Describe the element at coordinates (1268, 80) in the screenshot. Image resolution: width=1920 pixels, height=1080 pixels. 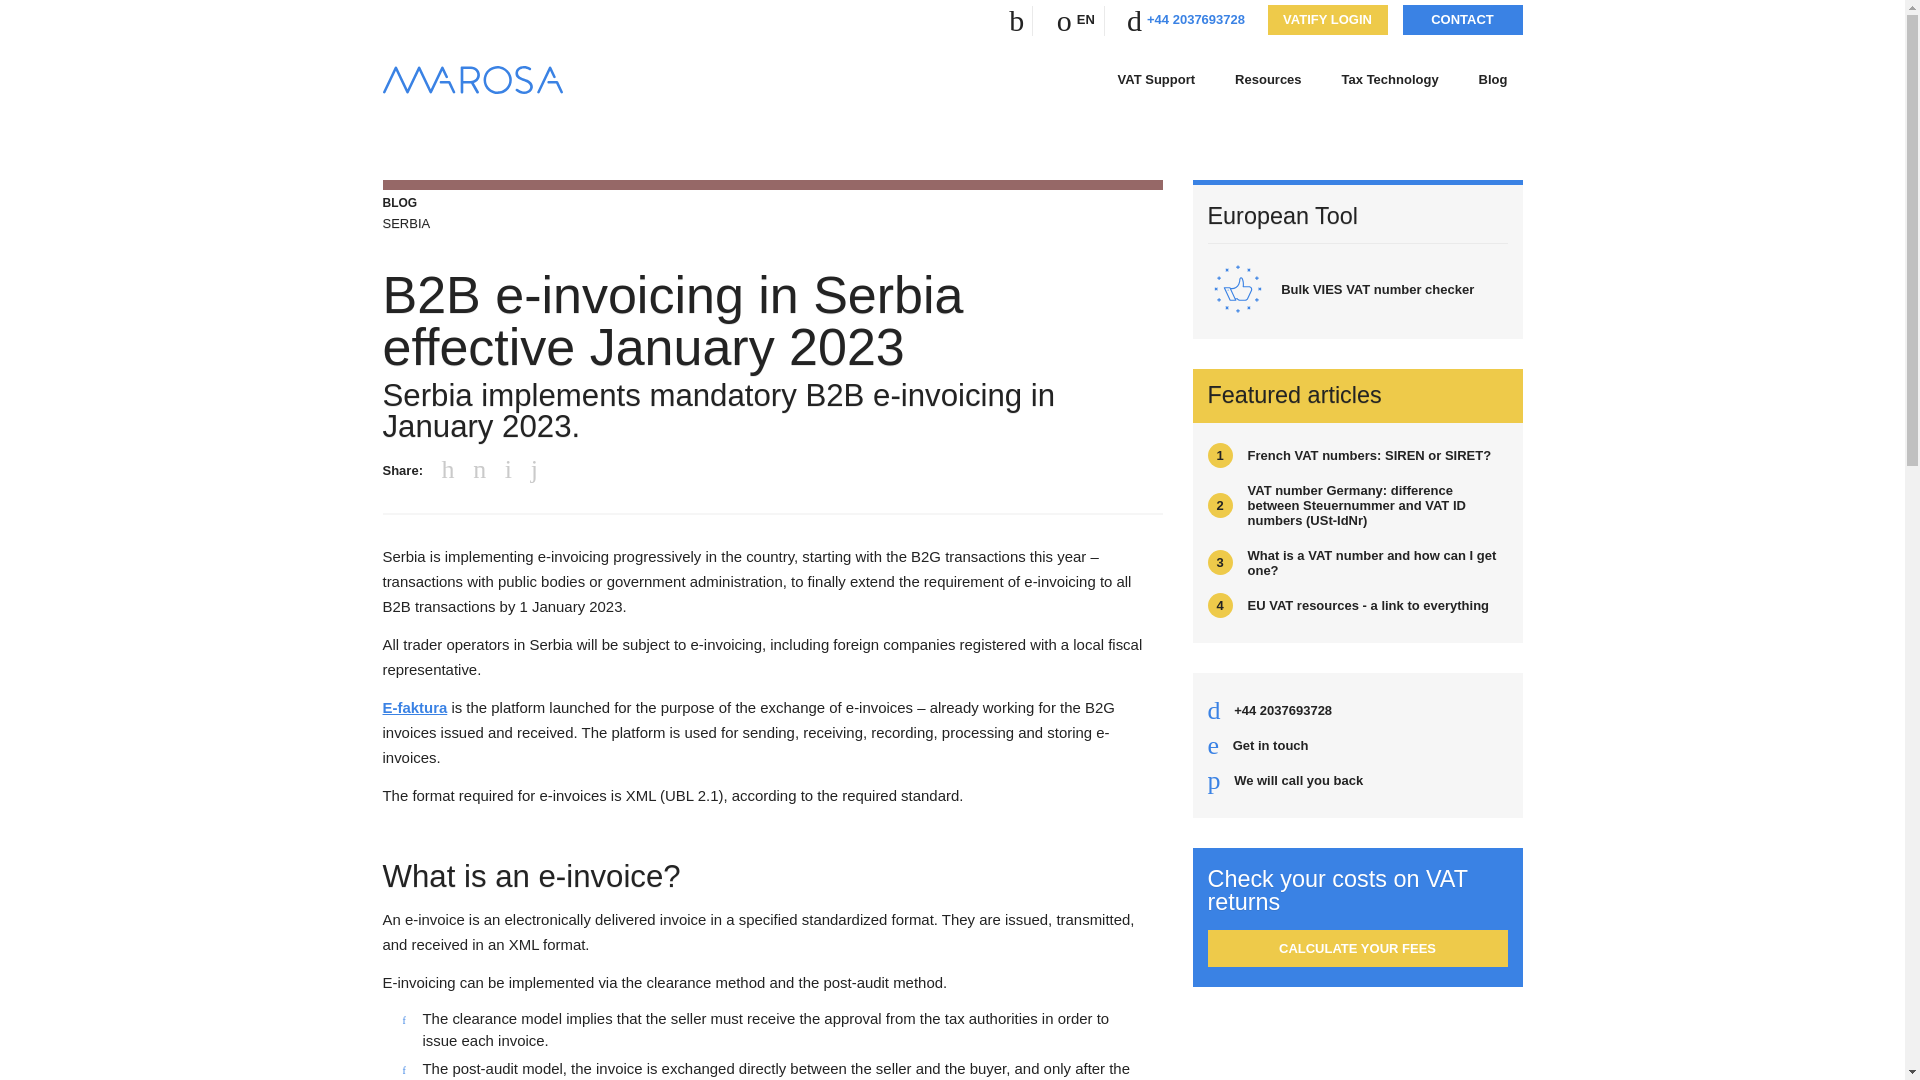
I see `Resources` at that location.